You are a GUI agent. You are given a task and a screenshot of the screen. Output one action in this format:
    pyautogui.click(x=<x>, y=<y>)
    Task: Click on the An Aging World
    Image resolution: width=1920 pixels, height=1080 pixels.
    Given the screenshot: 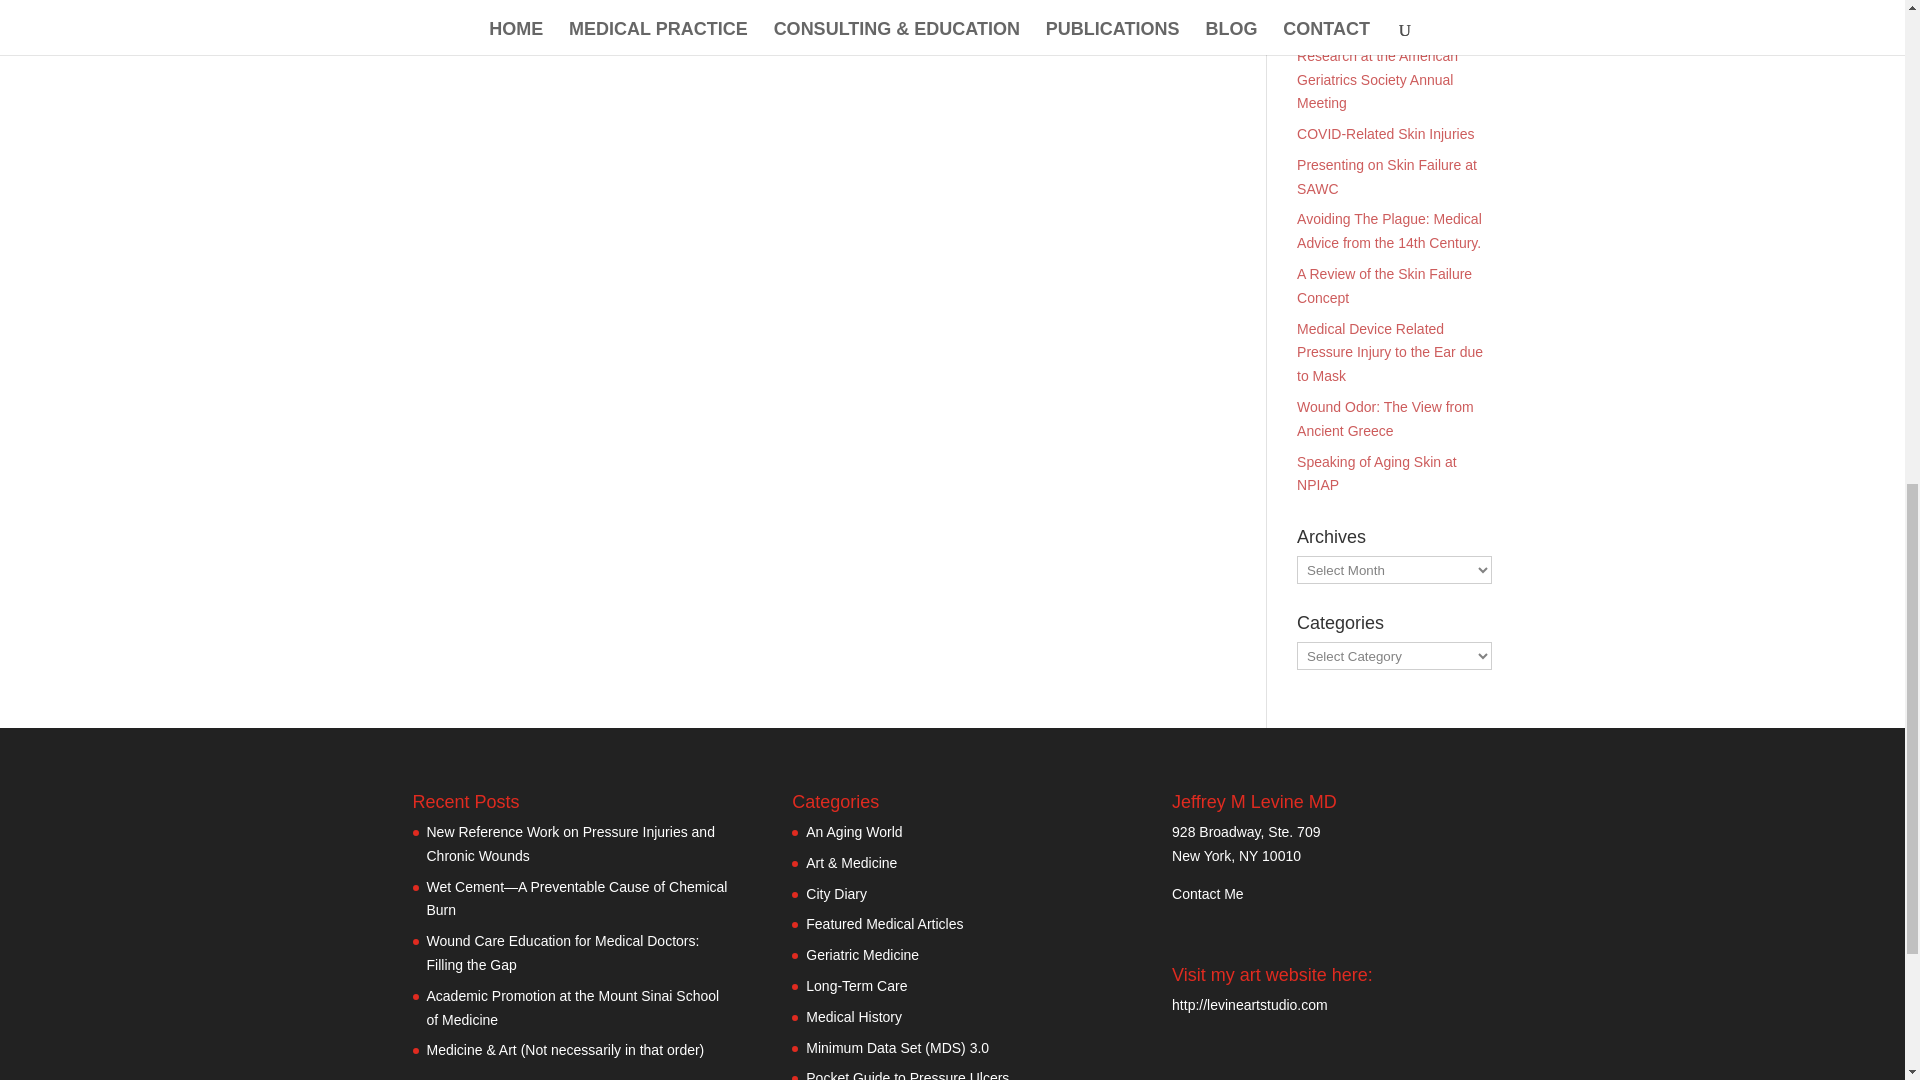 What is the action you would take?
    pyautogui.click(x=854, y=832)
    